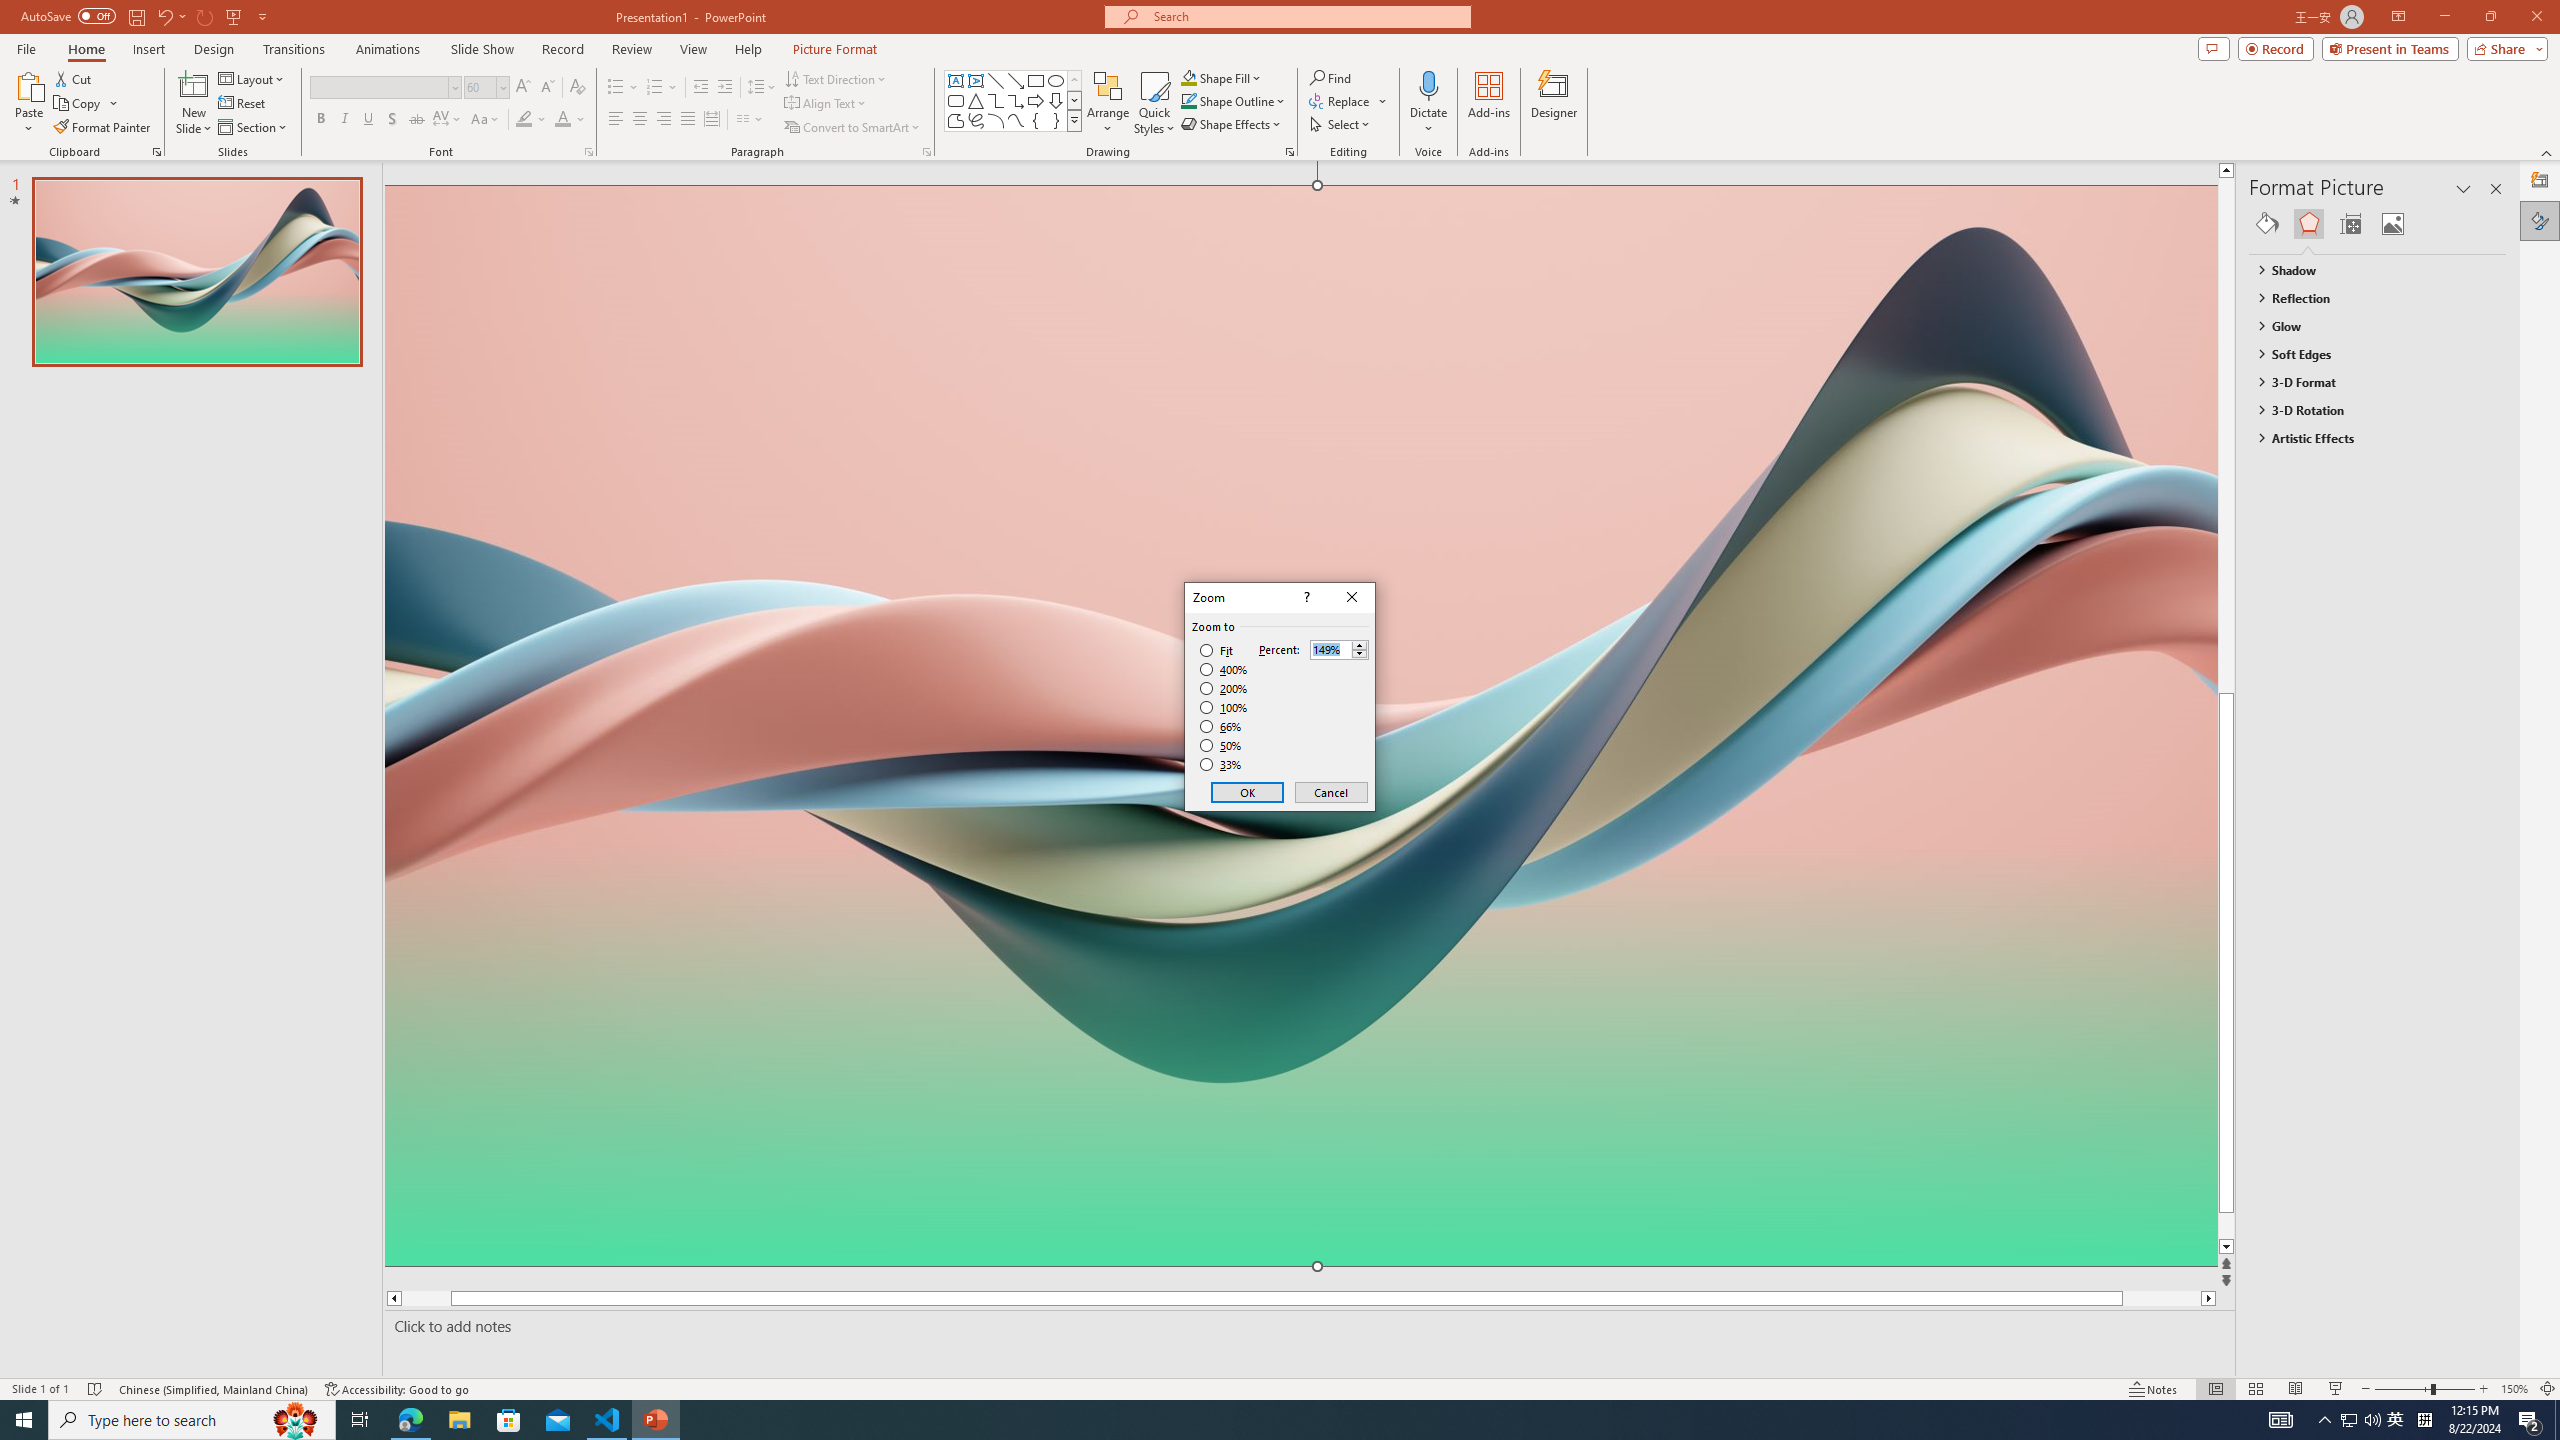 Image resolution: width=2560 pixels, height=1440 pixels. What do you see at coordinates (1340, 649) in the screenshot?
I see `Percent` at bounding box center [1340, 649].